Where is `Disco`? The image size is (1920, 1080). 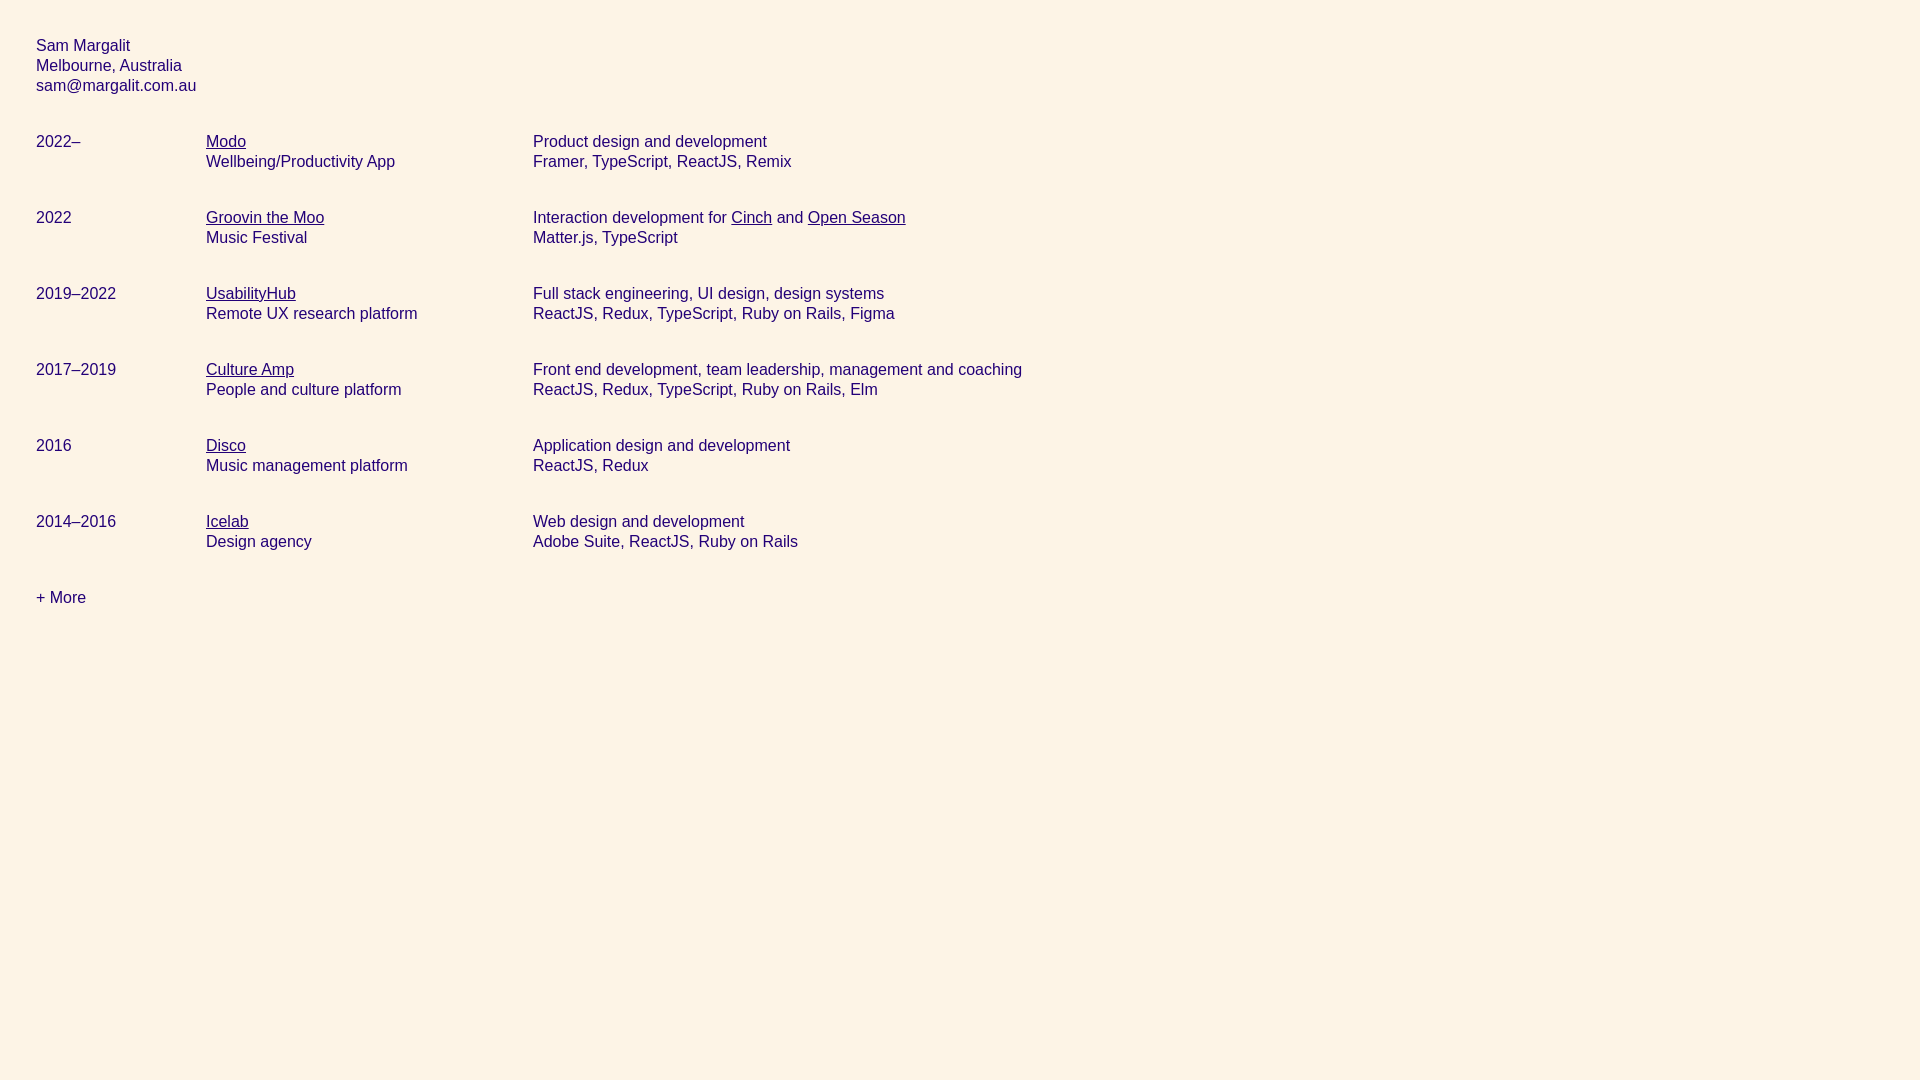
Disco is located at coordinates (226, 446).